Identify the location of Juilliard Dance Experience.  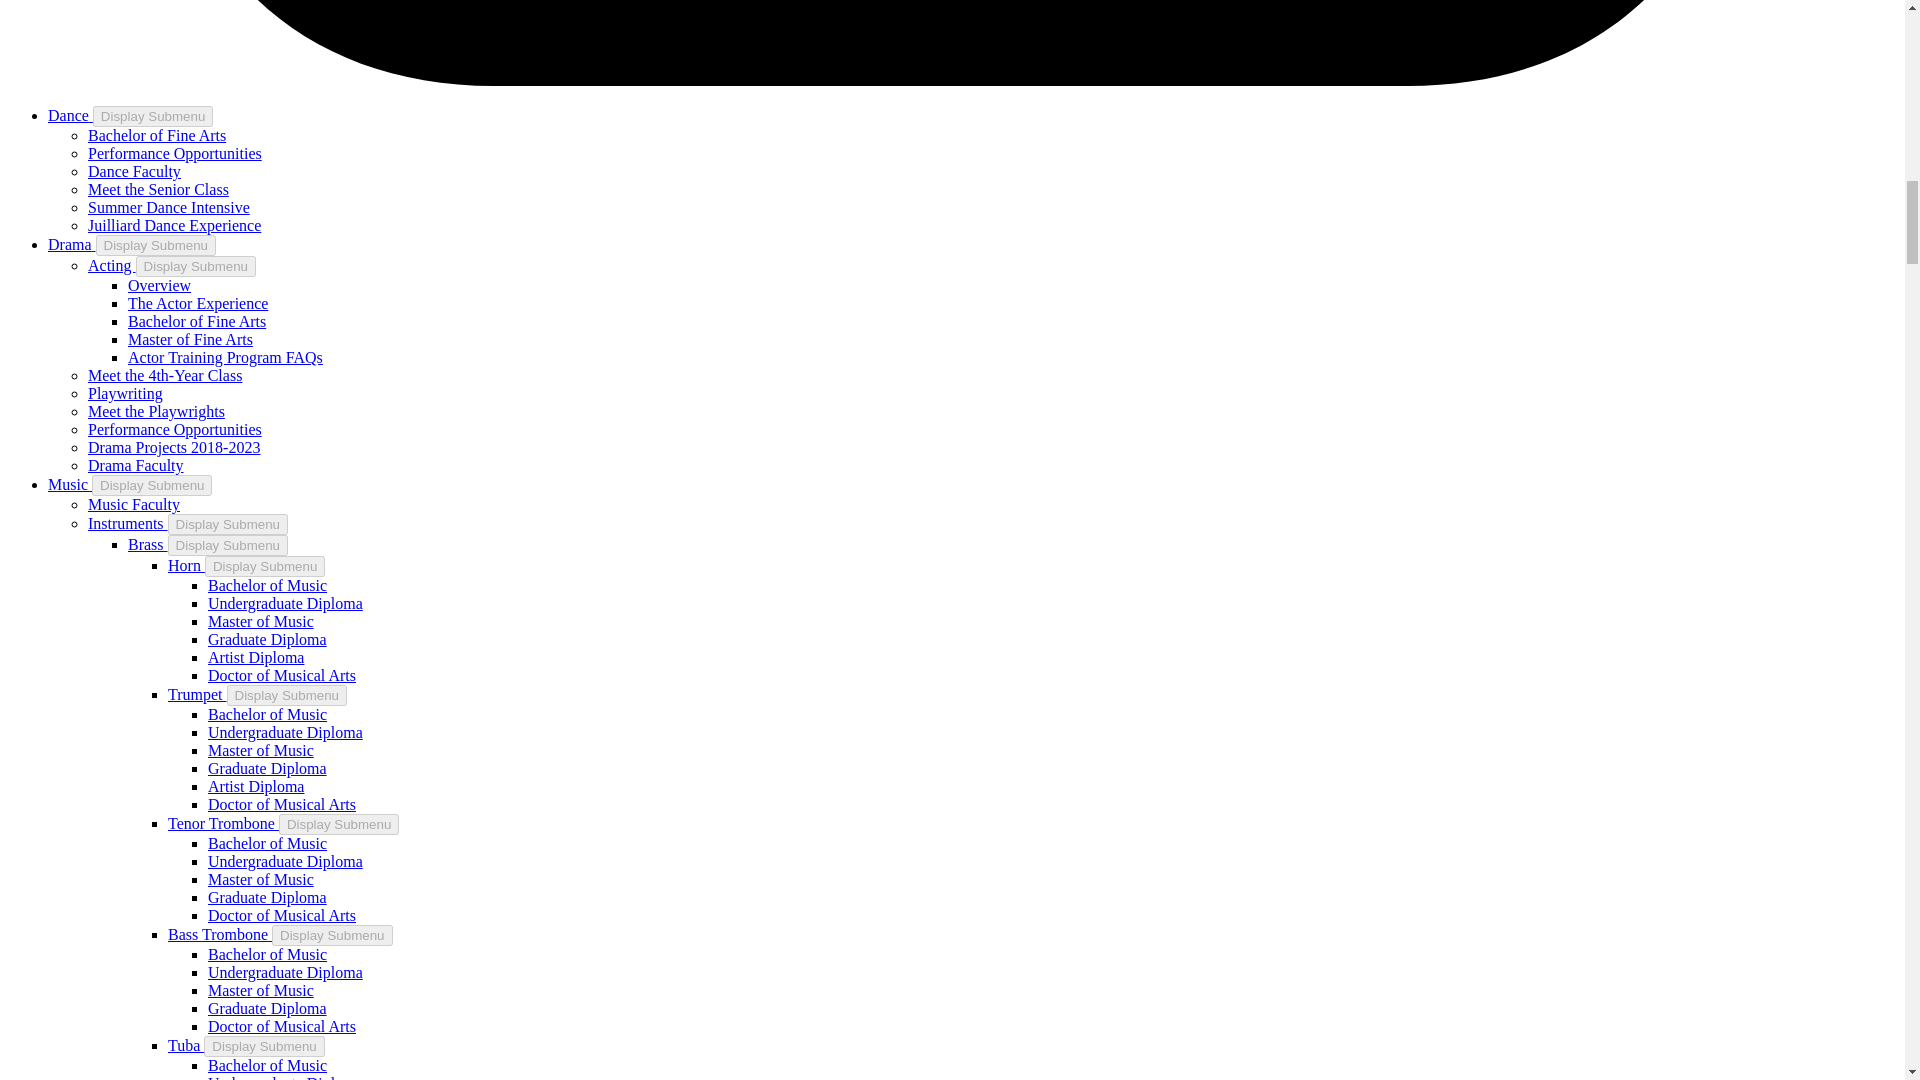
(174, 226).